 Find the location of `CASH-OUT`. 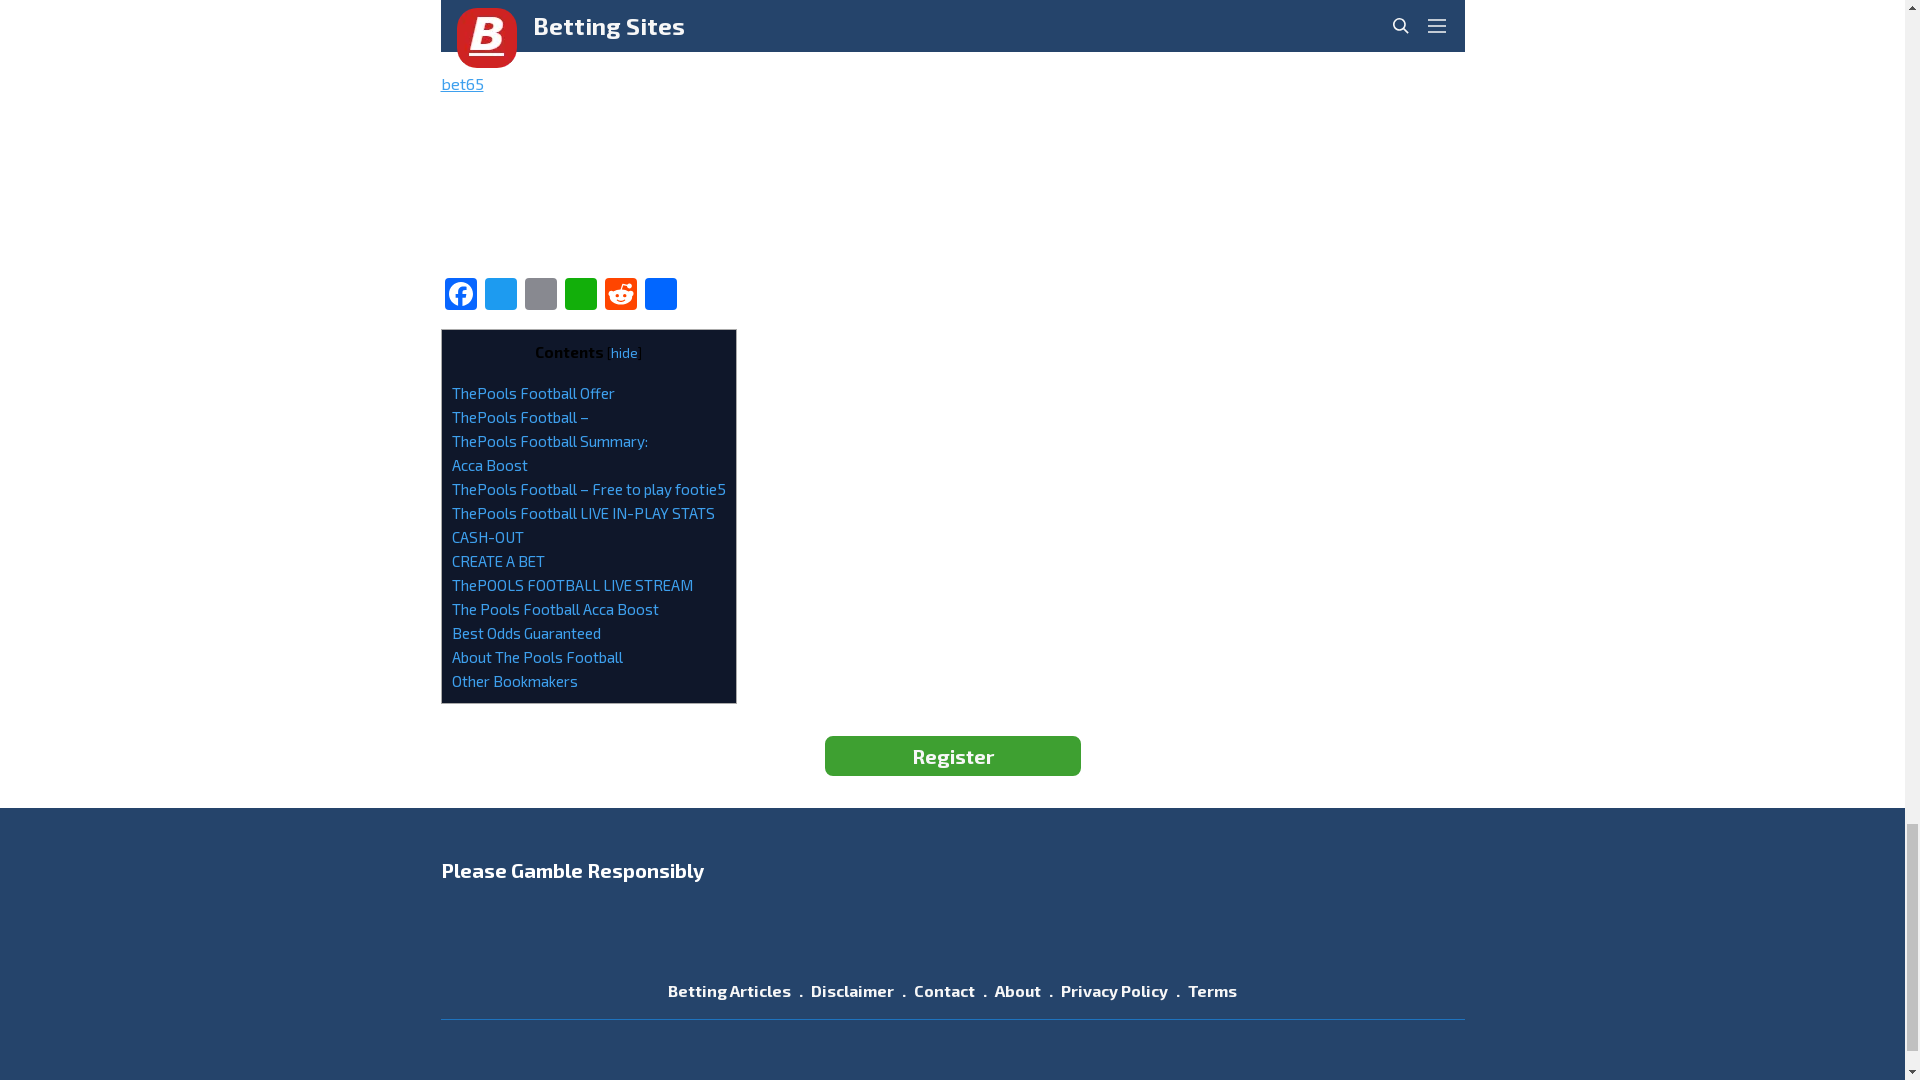

CASH-OUT is located at coordinates (488, 537).